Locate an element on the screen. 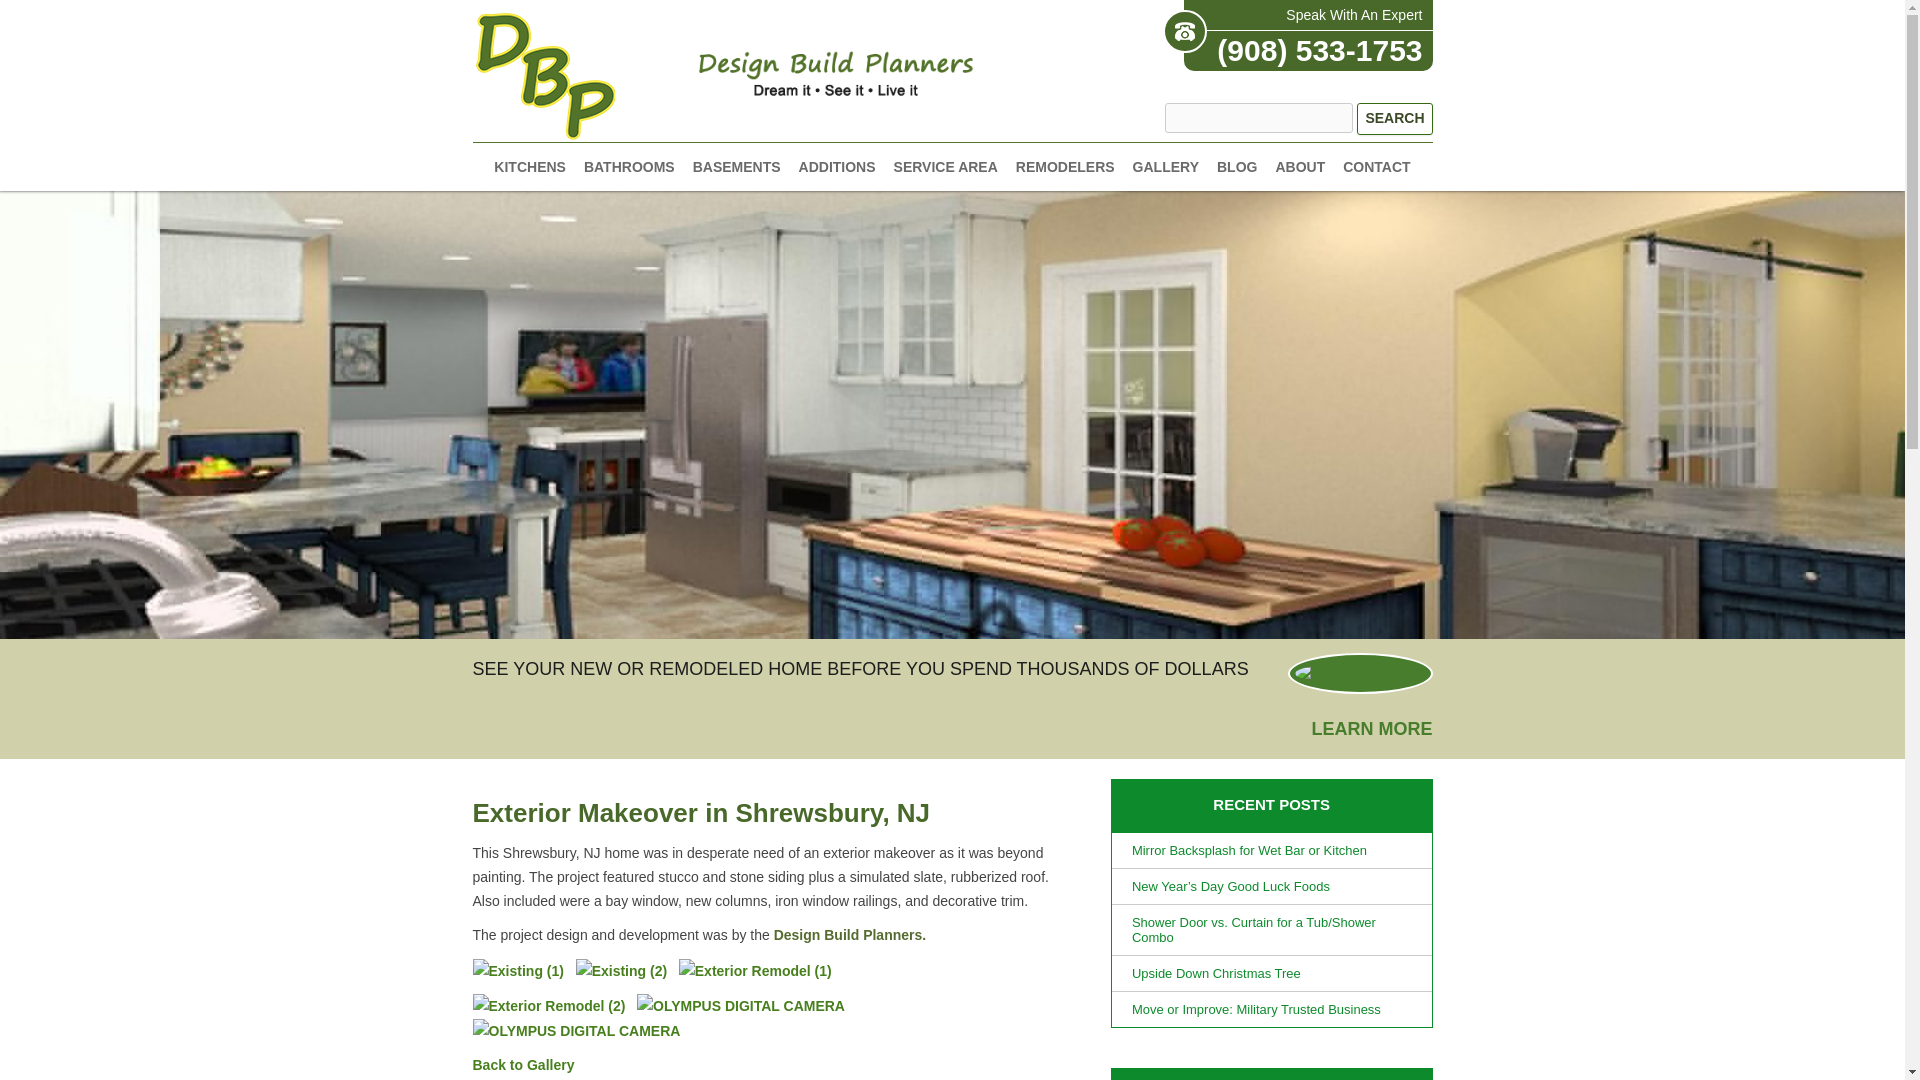 This screenshot has height=1080, width=1920. SERVICE AREA is located at coordinates (946, 166).